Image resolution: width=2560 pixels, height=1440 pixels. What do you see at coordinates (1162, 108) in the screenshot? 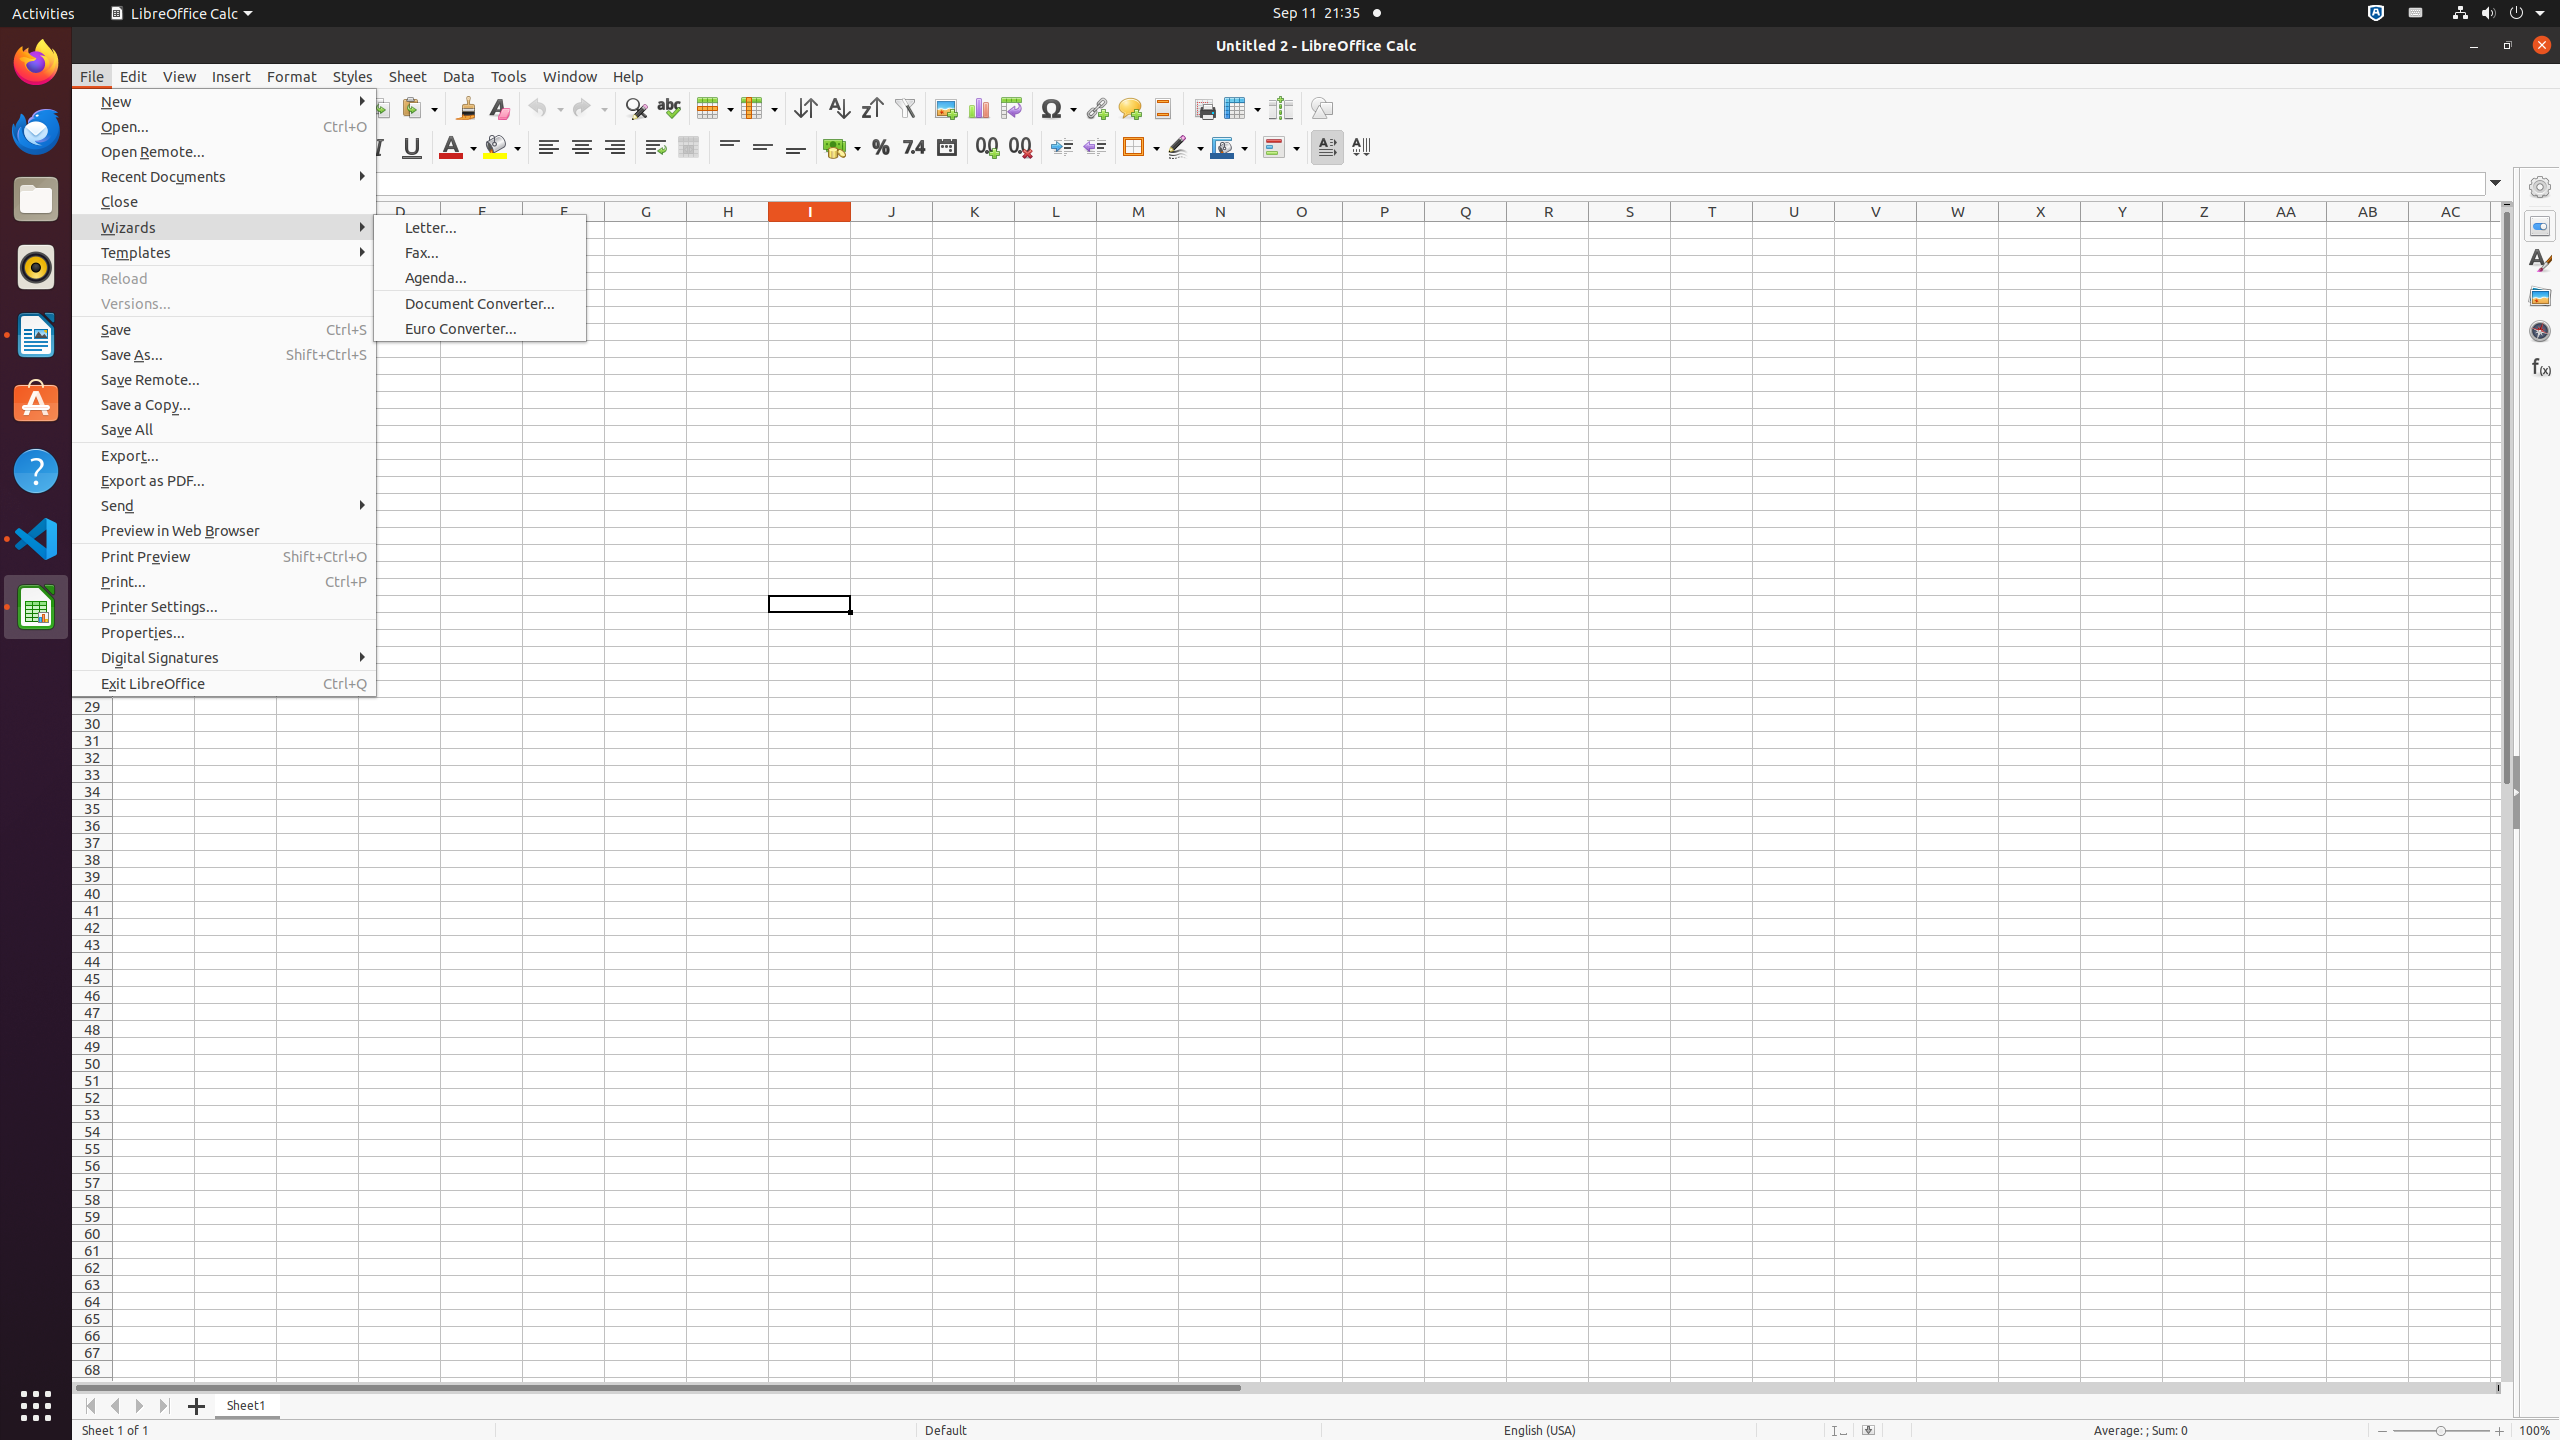
I see `Headers and Footers` at bounding box center [1162, 108].